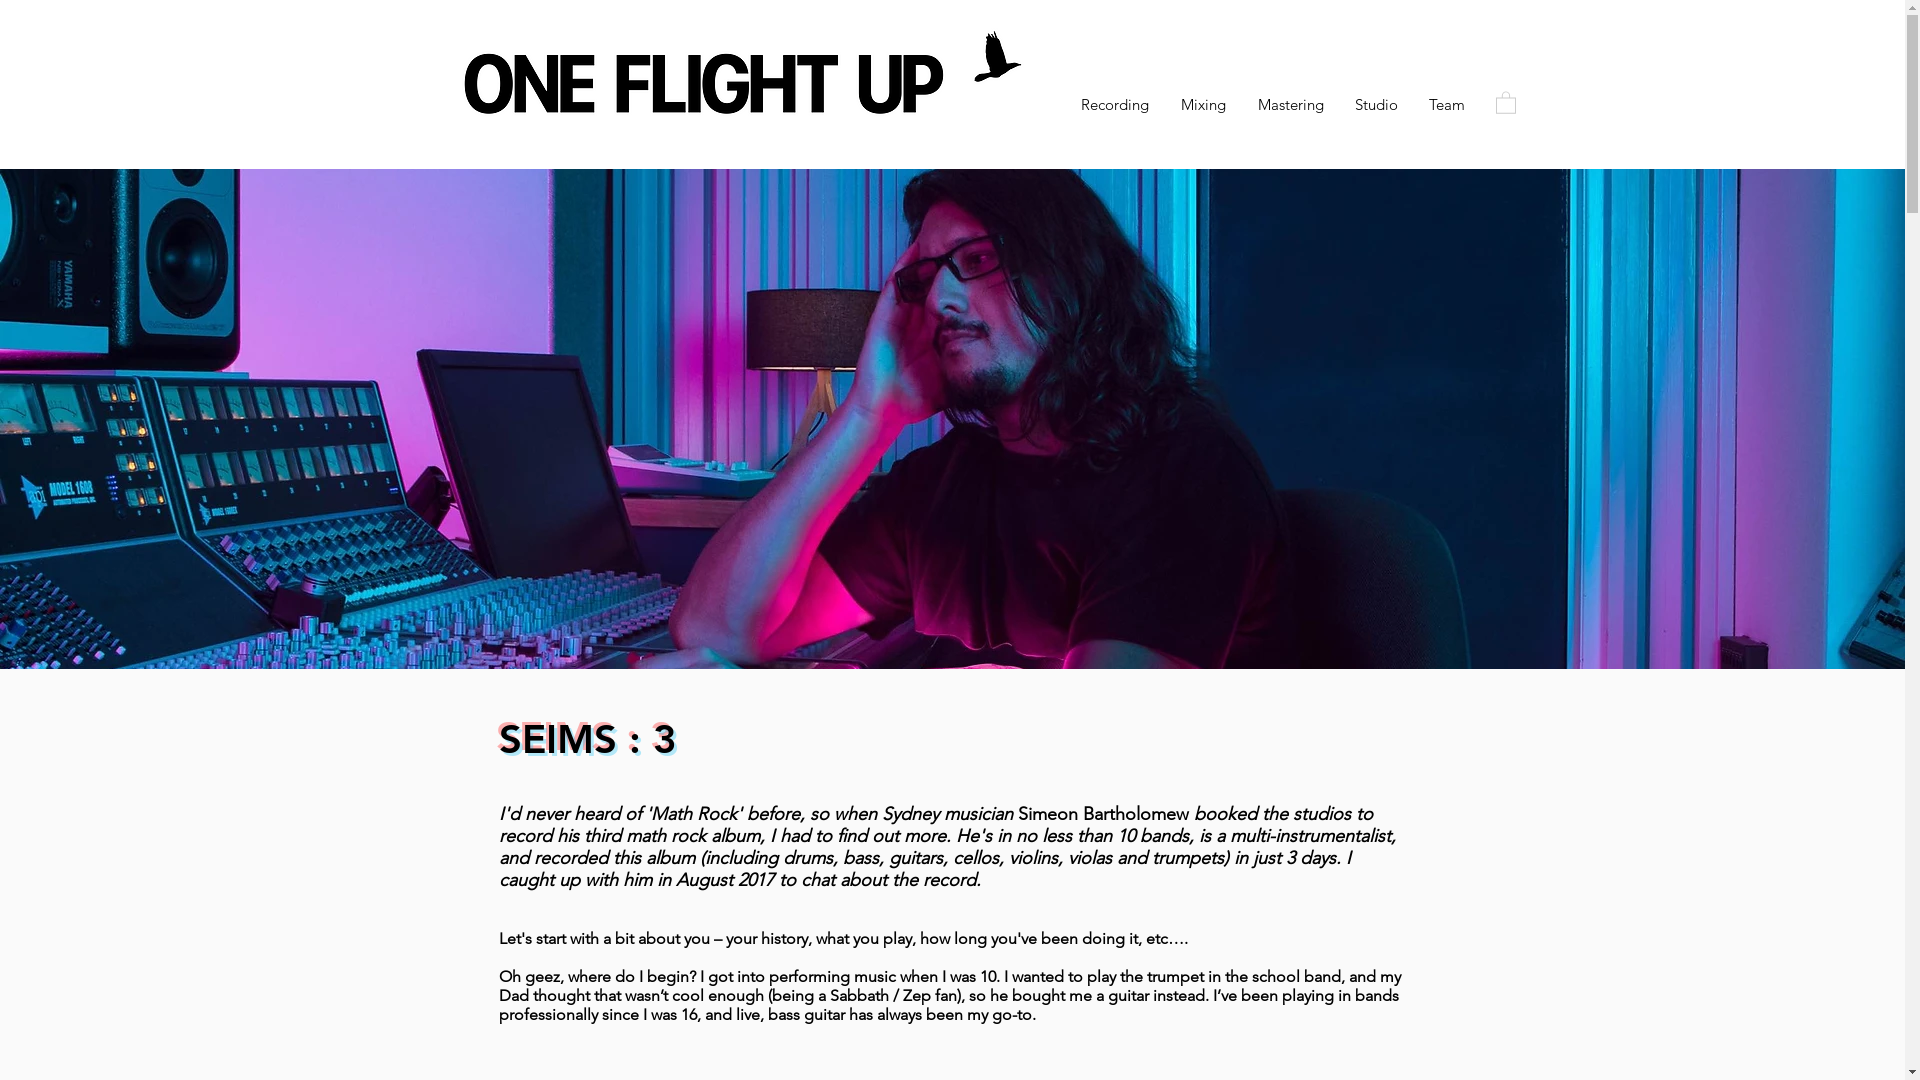  Describe the element at coordinates (1202, 105) in the screenshot. I see `Mixing` at that location.